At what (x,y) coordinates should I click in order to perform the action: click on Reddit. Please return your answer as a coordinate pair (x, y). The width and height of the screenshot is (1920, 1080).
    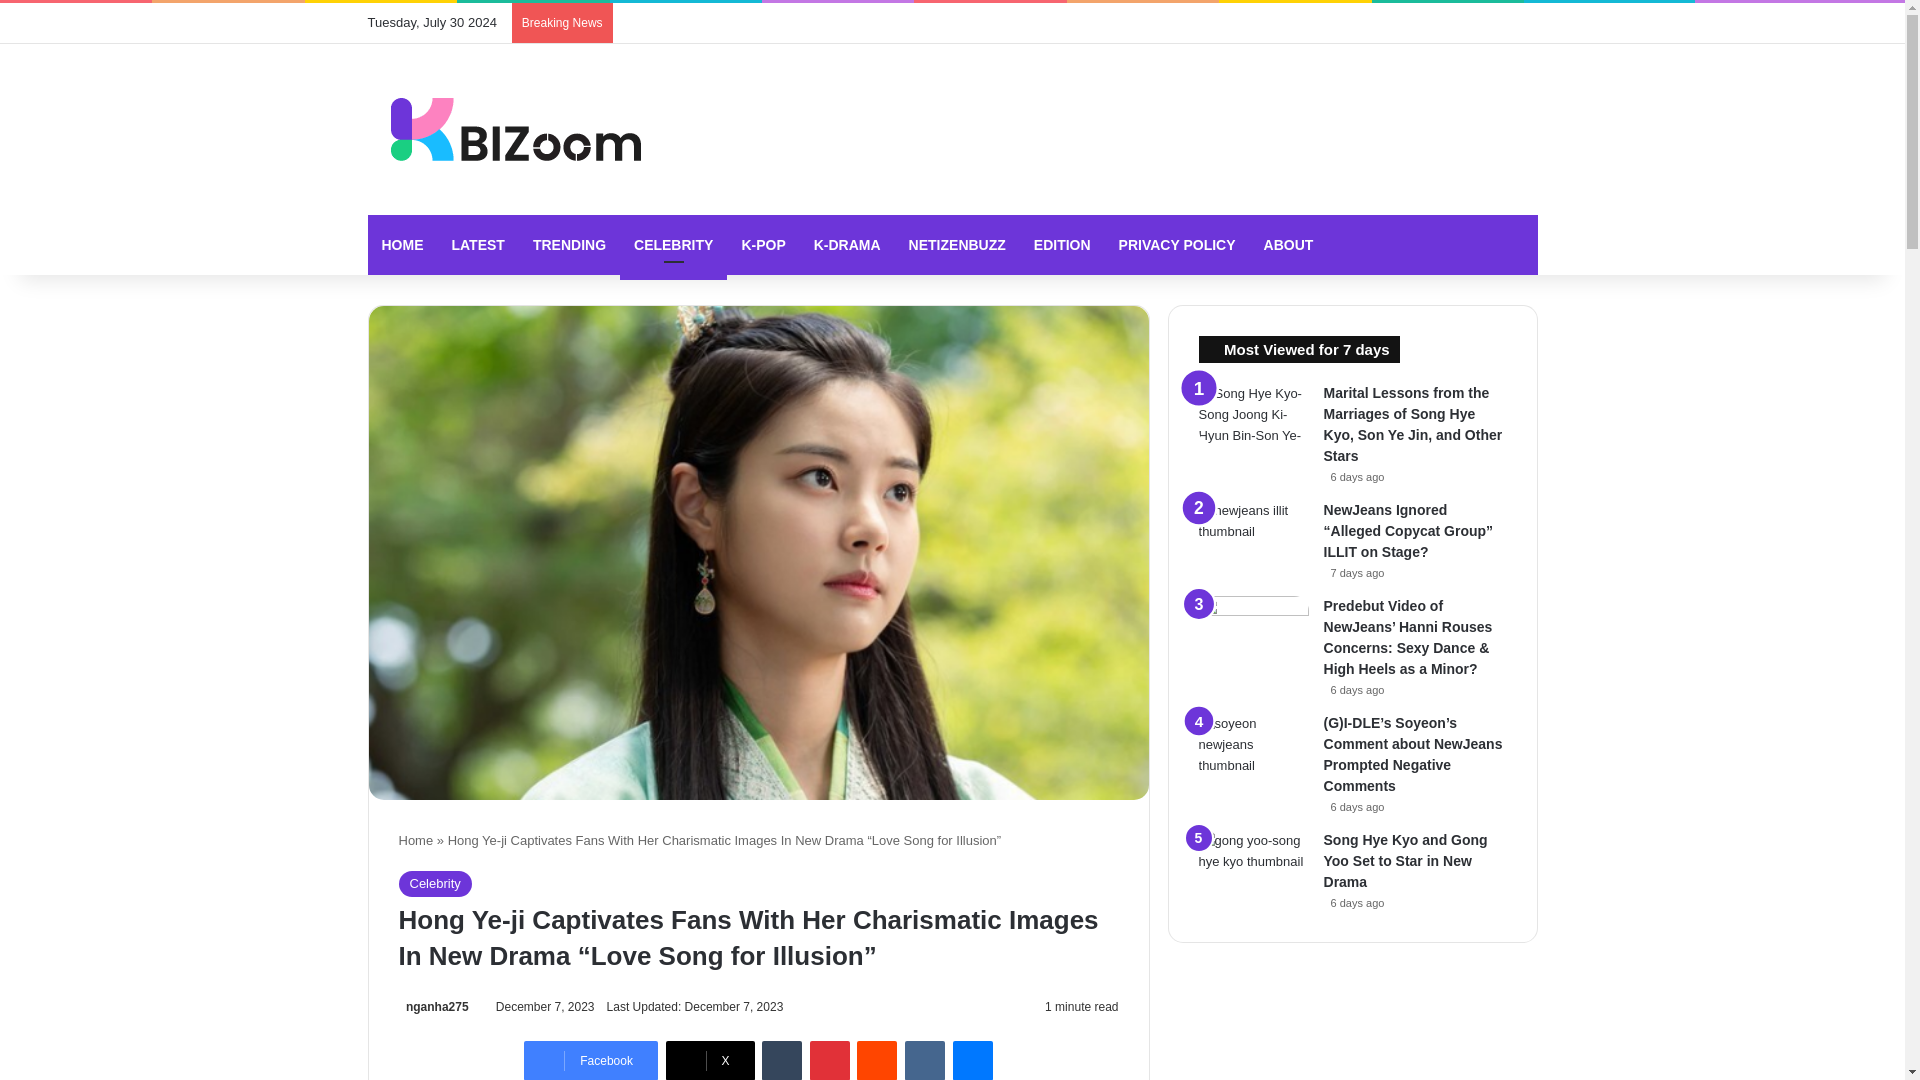
    Looking at the image, I should click on (876, 1060).